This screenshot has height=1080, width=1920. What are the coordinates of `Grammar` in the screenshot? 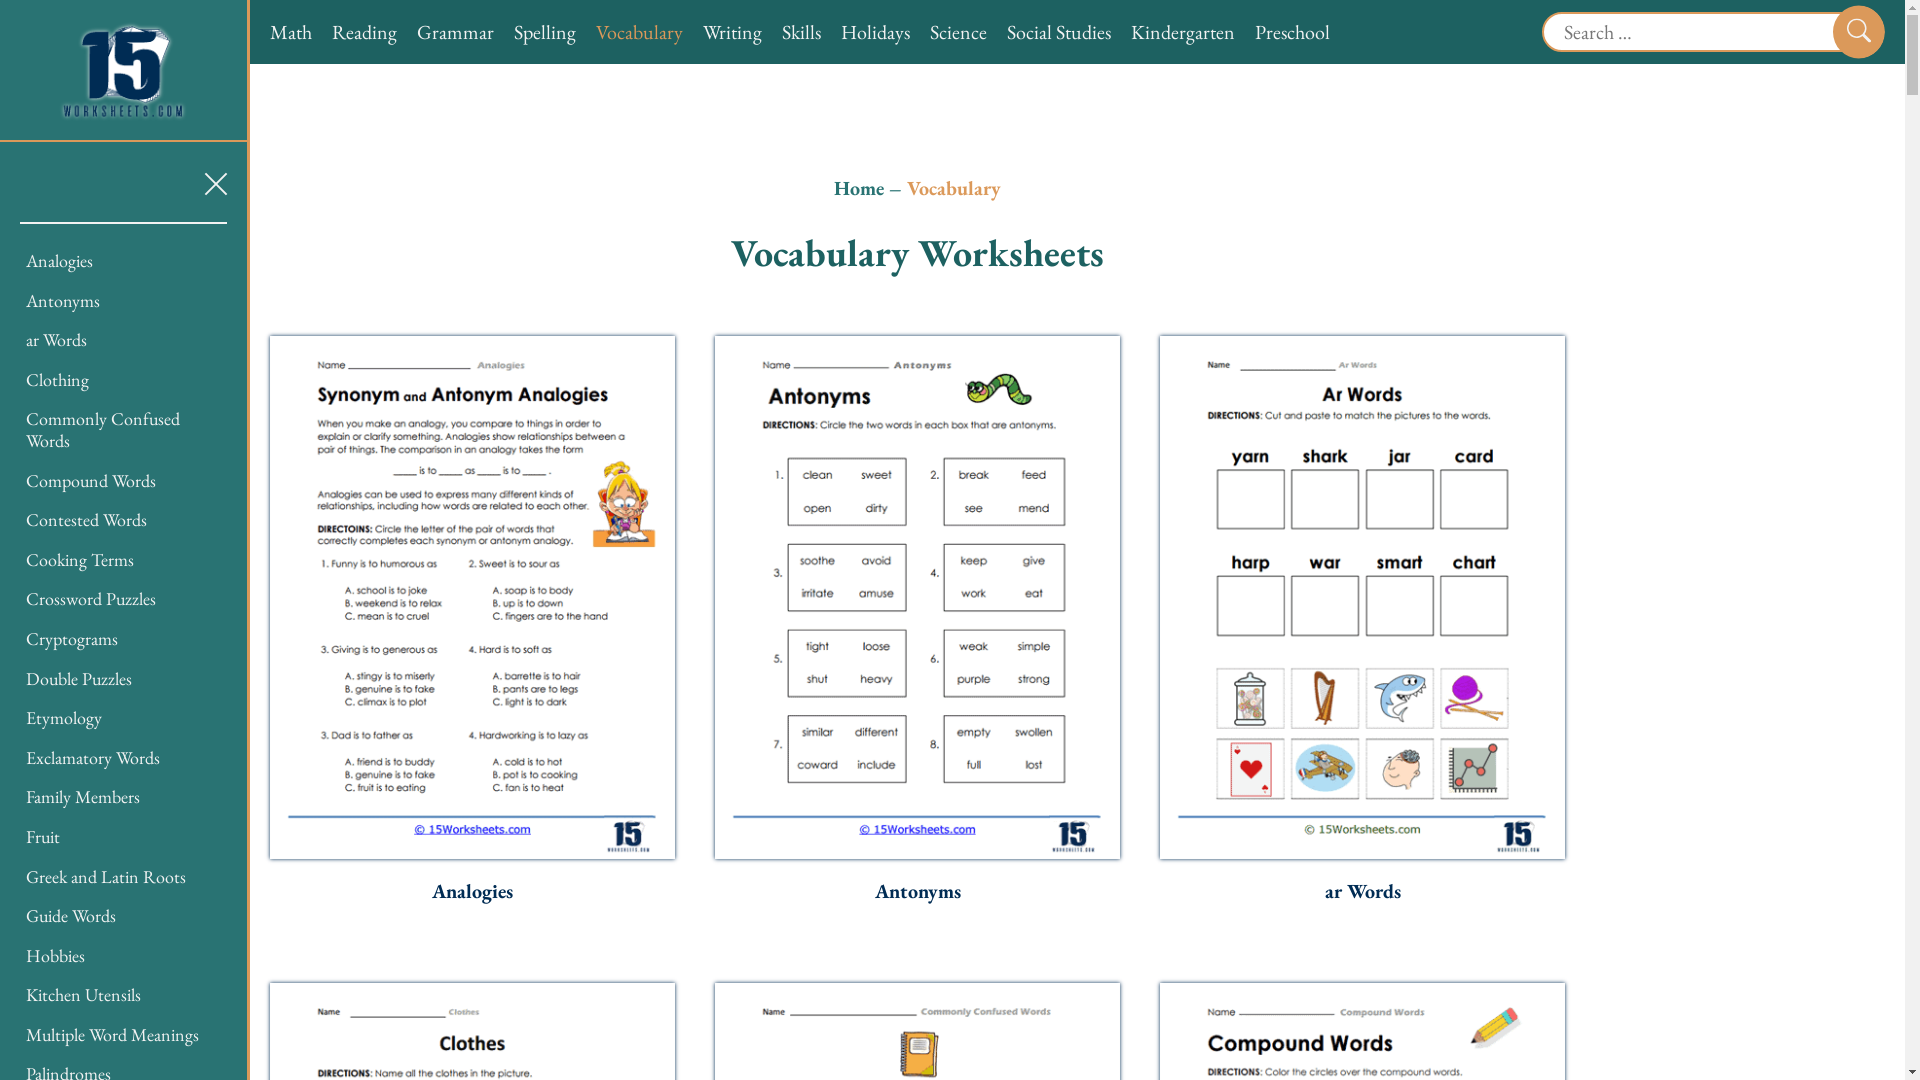 It's located at (455, 32).